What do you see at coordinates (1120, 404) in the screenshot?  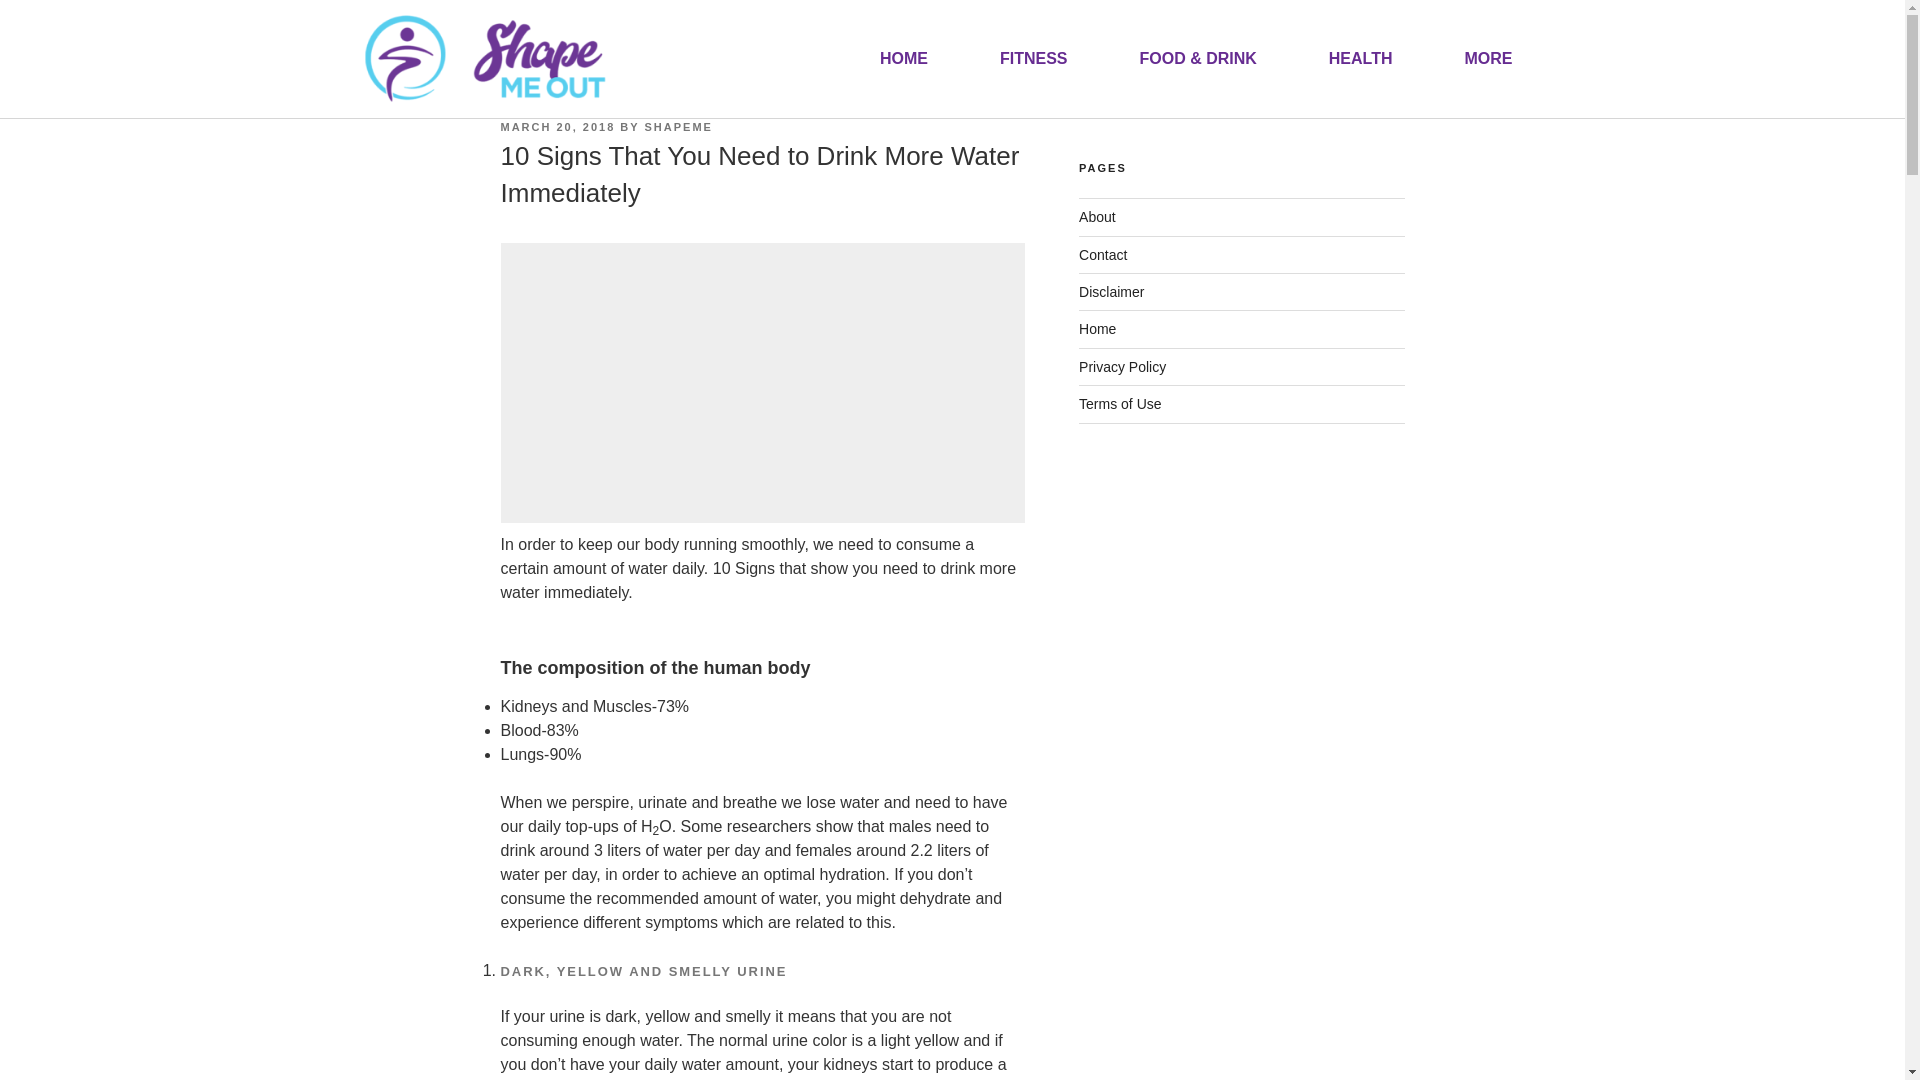 I see `Terms of Use` at bounding box center [1120, 404].